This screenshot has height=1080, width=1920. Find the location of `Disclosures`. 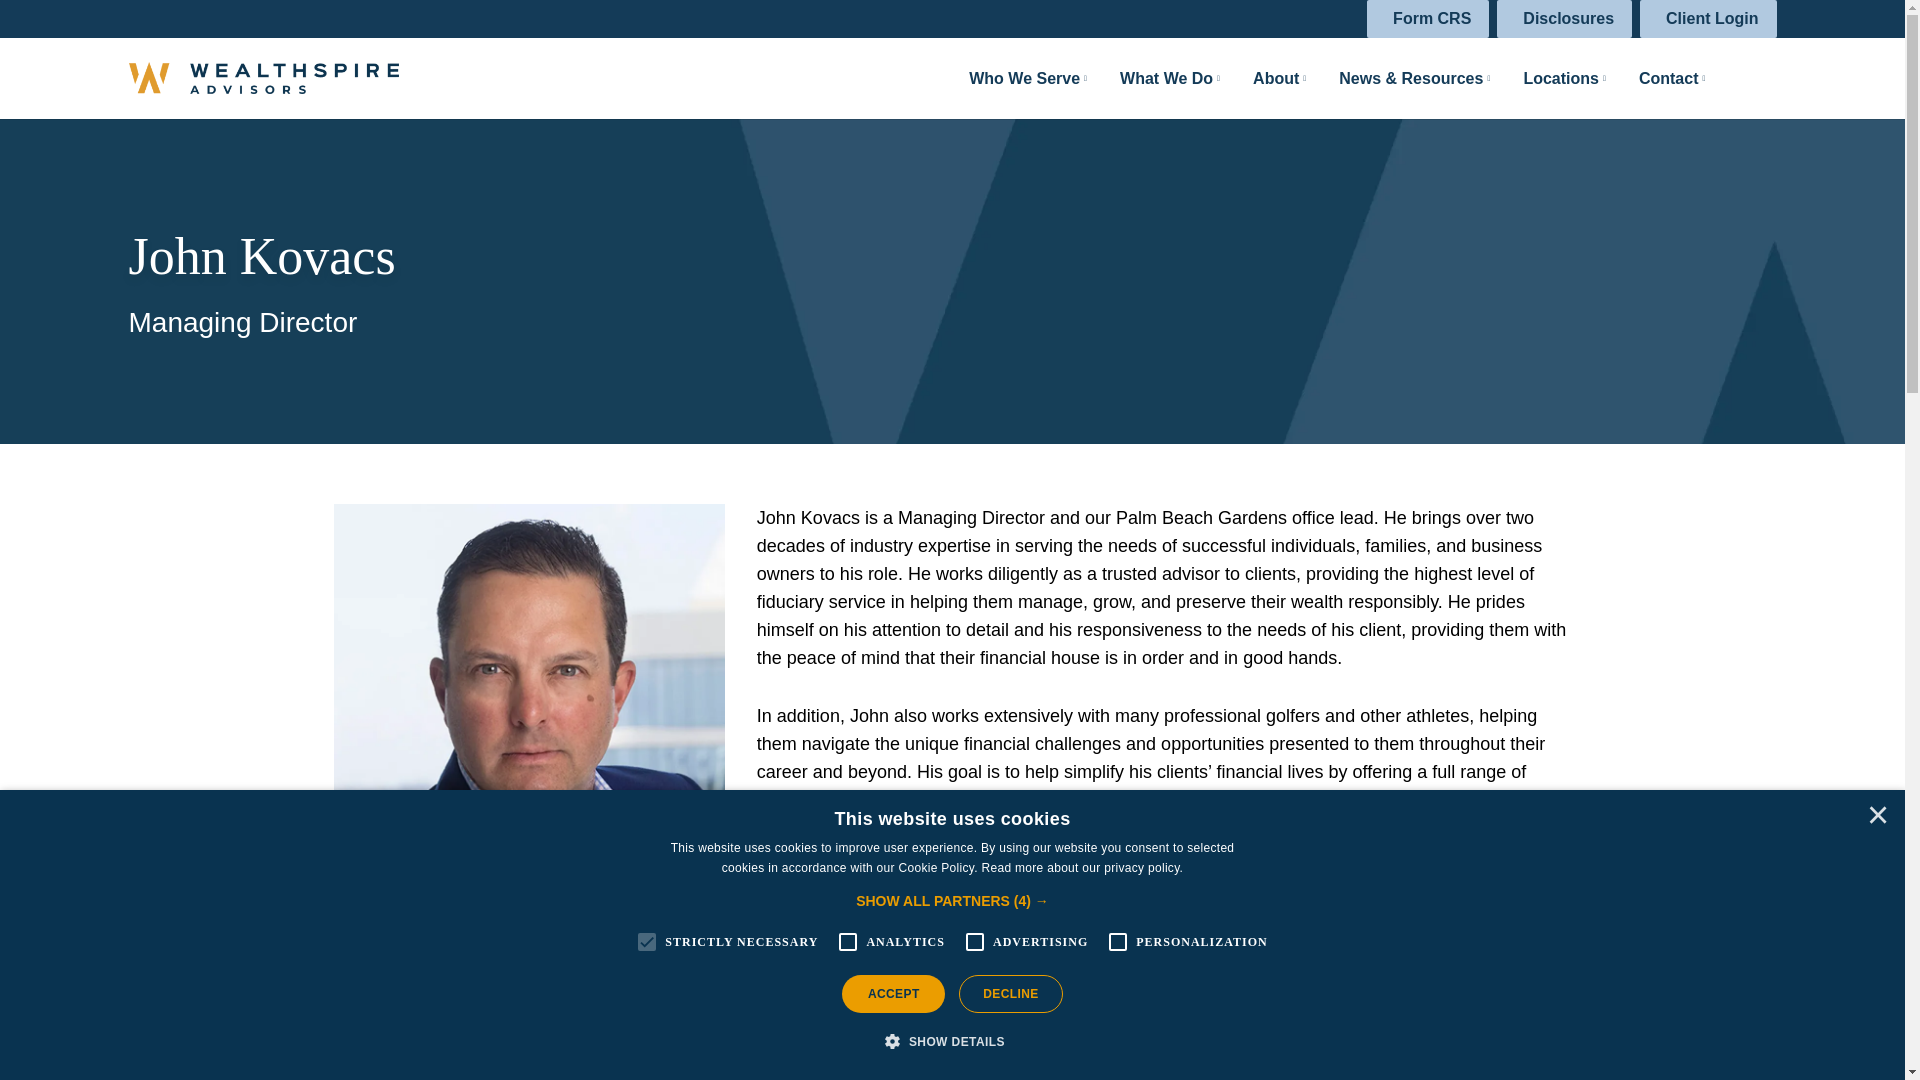

Disclosures is located at coordinates (1564, 18).